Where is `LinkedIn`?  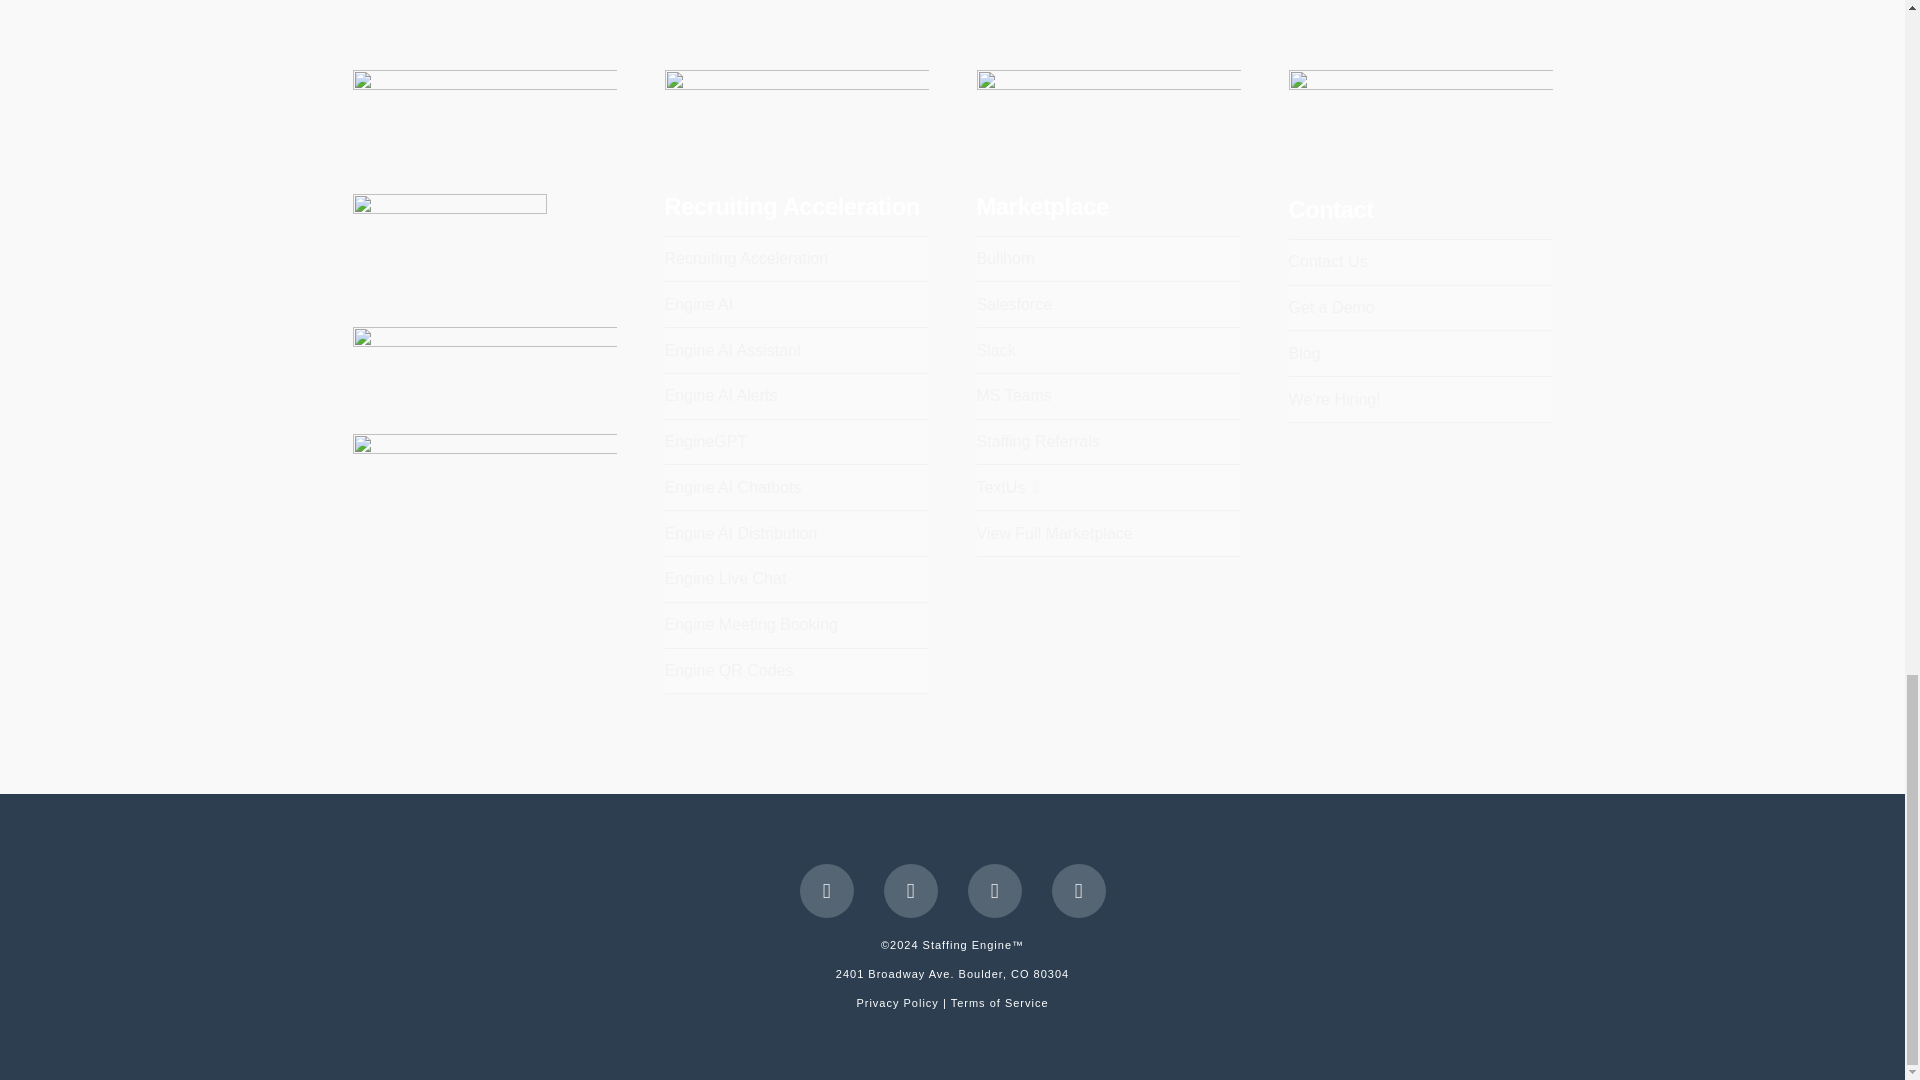
LinkedIn is located at coordinates (910, 891).